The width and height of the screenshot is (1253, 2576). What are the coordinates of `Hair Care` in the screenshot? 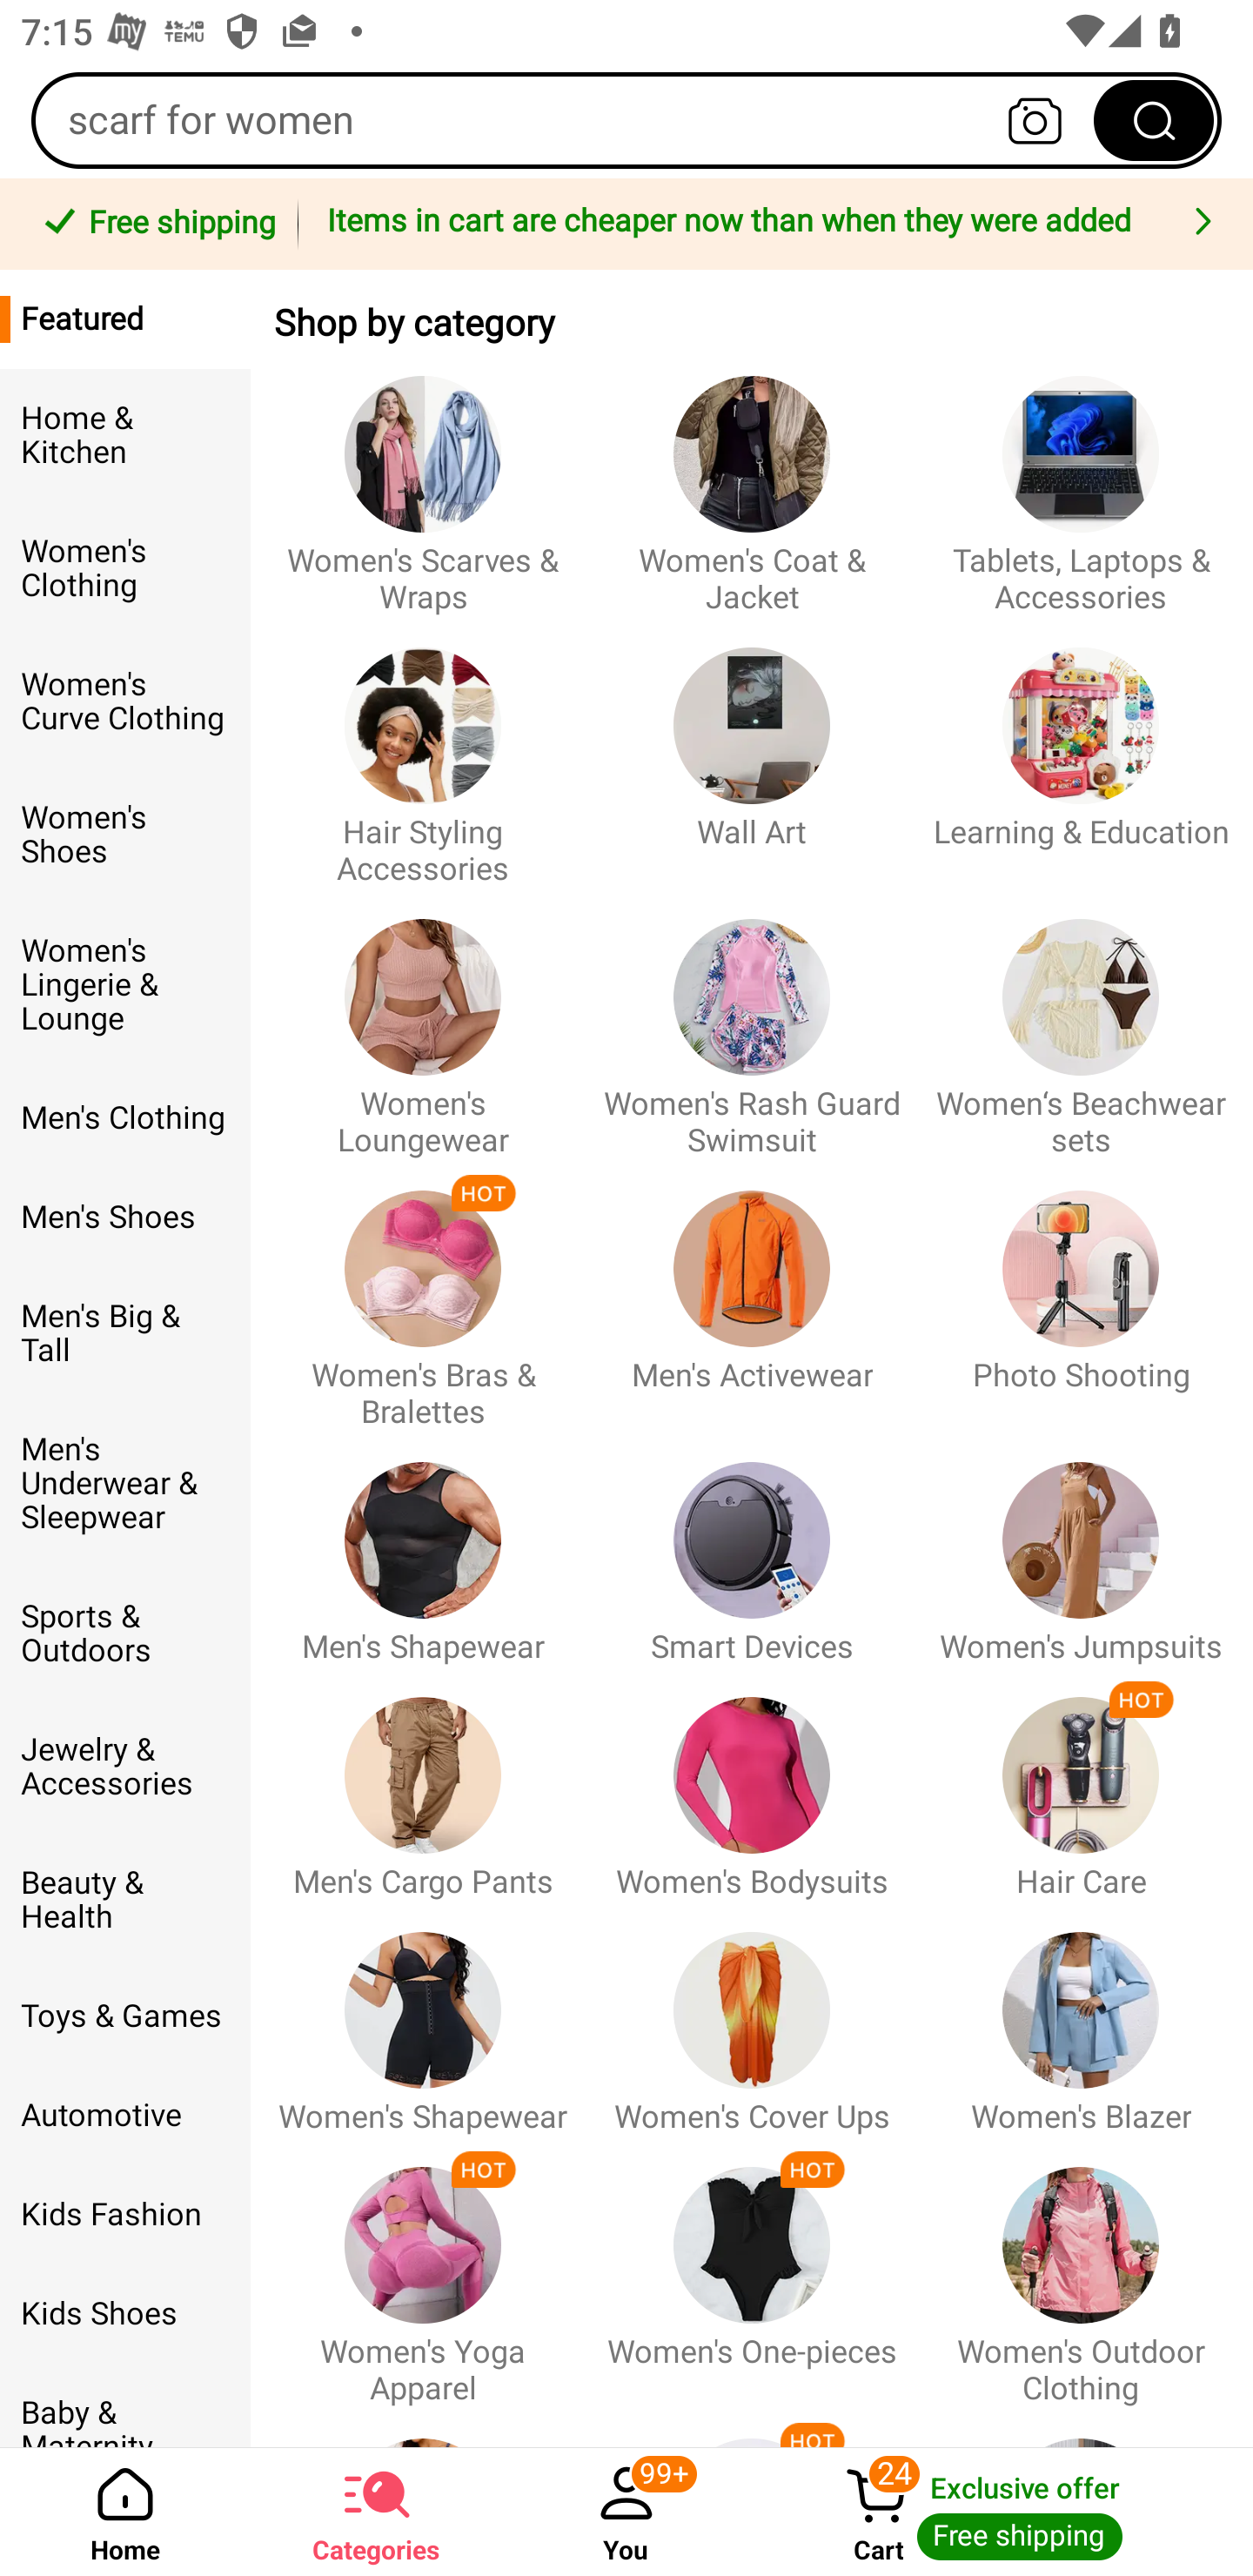 It's located at (1081, 1784).